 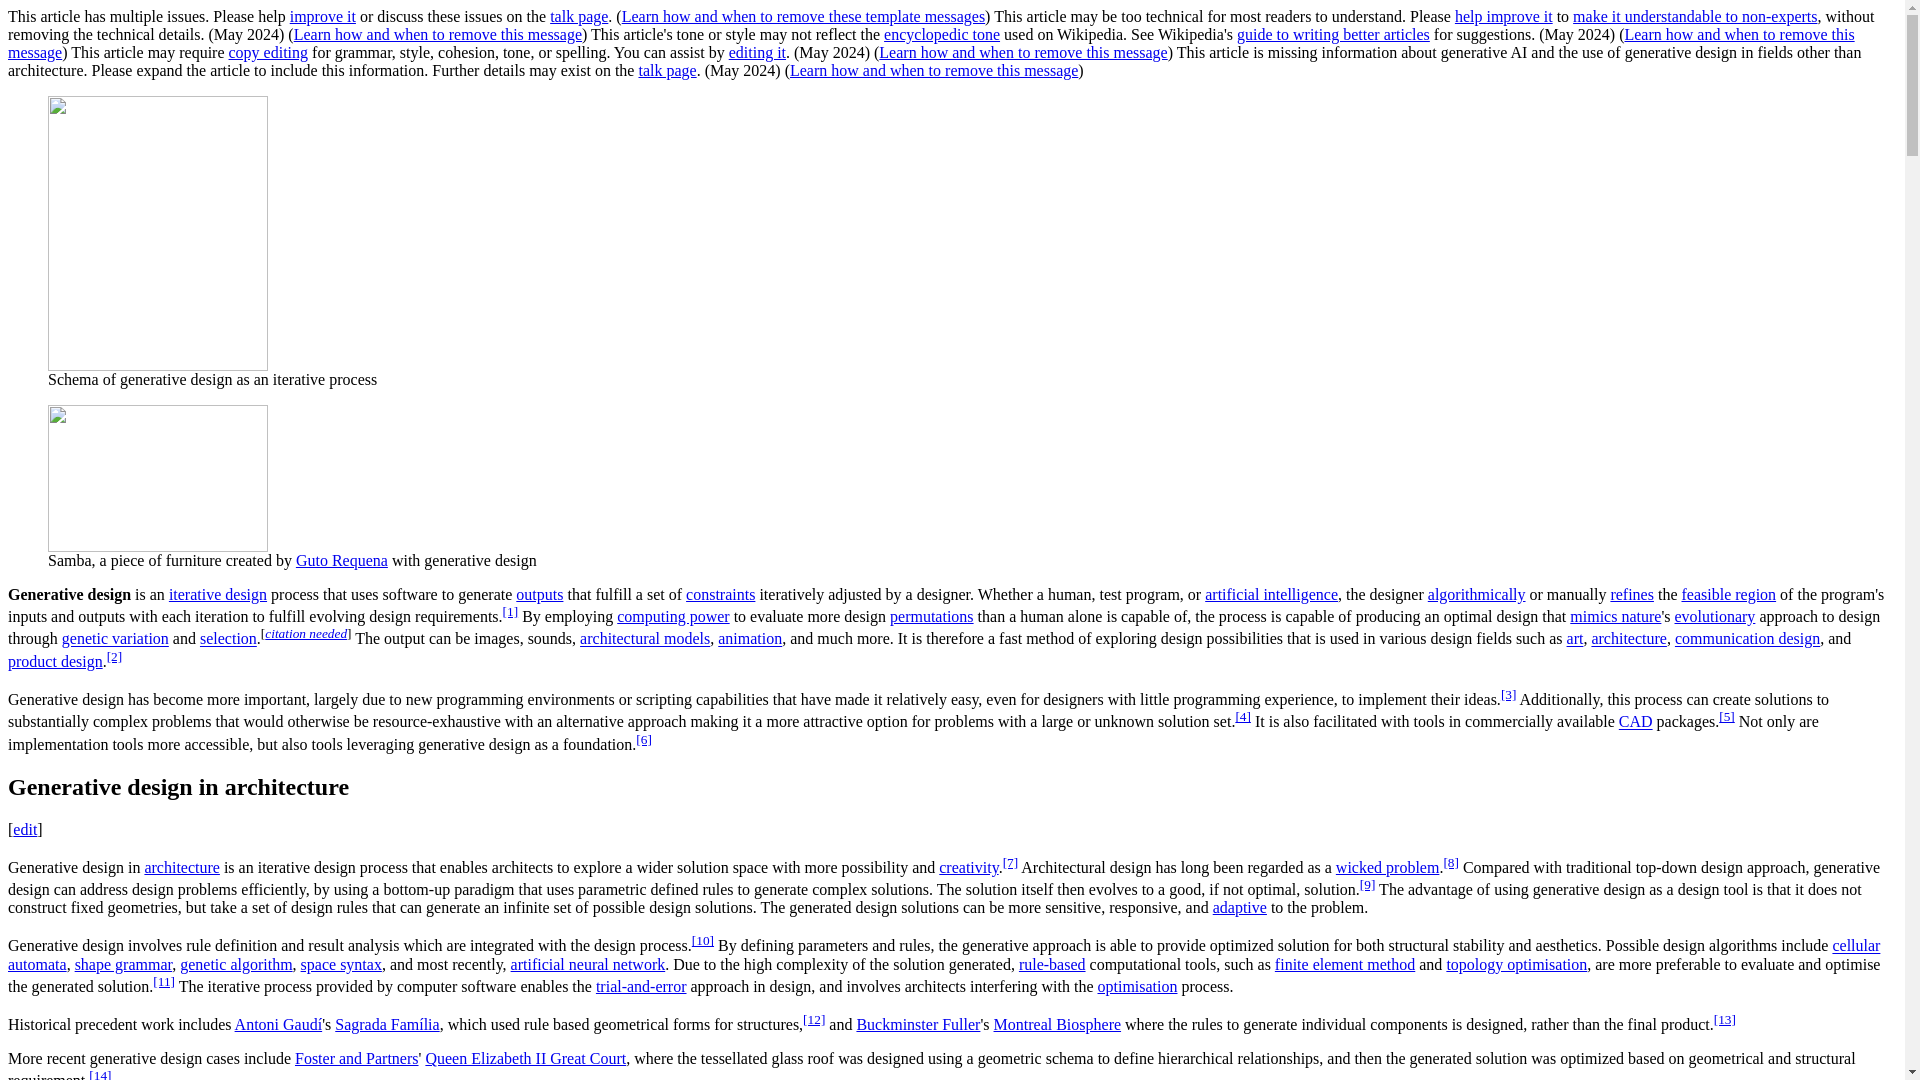 I want to click on computing power, so click(x=672, y=616).